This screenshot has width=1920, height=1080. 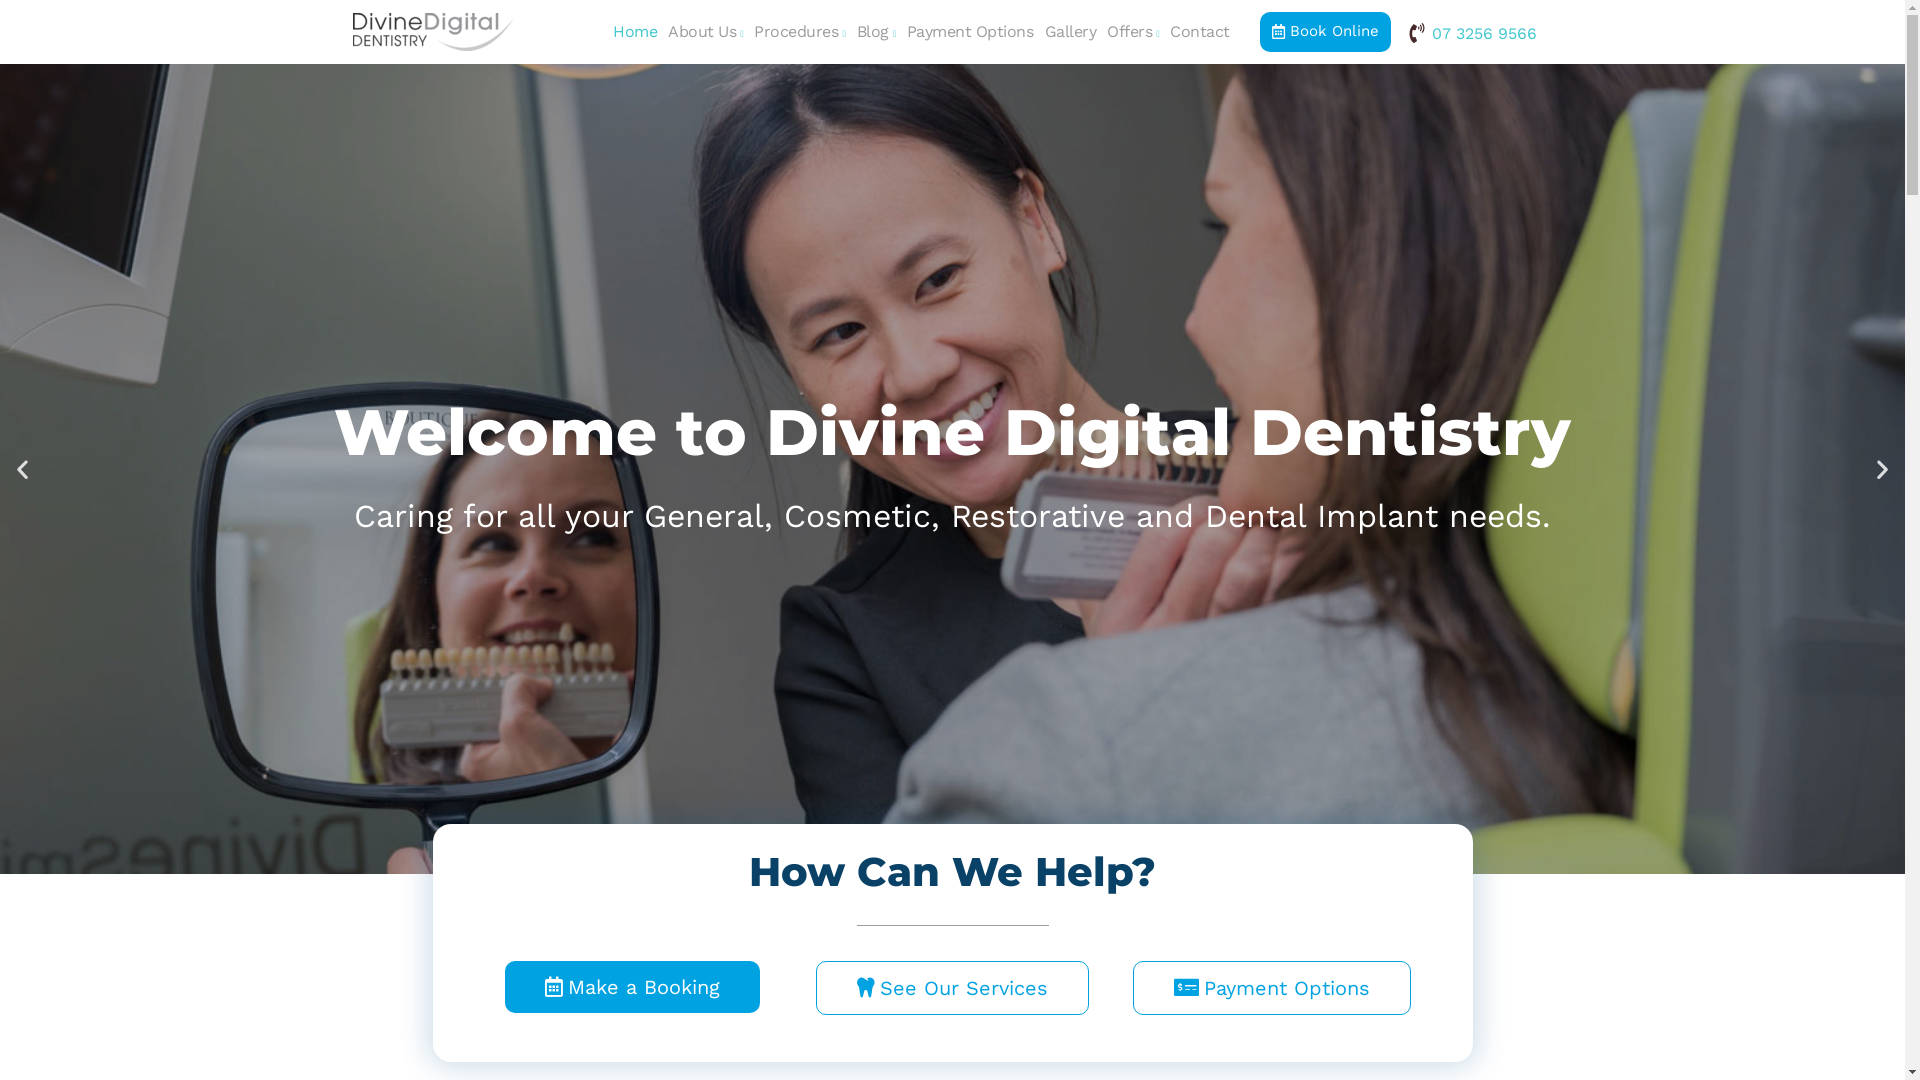 What do you see at coordinates (800, 32) in the screenshot?
I see `Procedures` at bounding box center [800, 32].